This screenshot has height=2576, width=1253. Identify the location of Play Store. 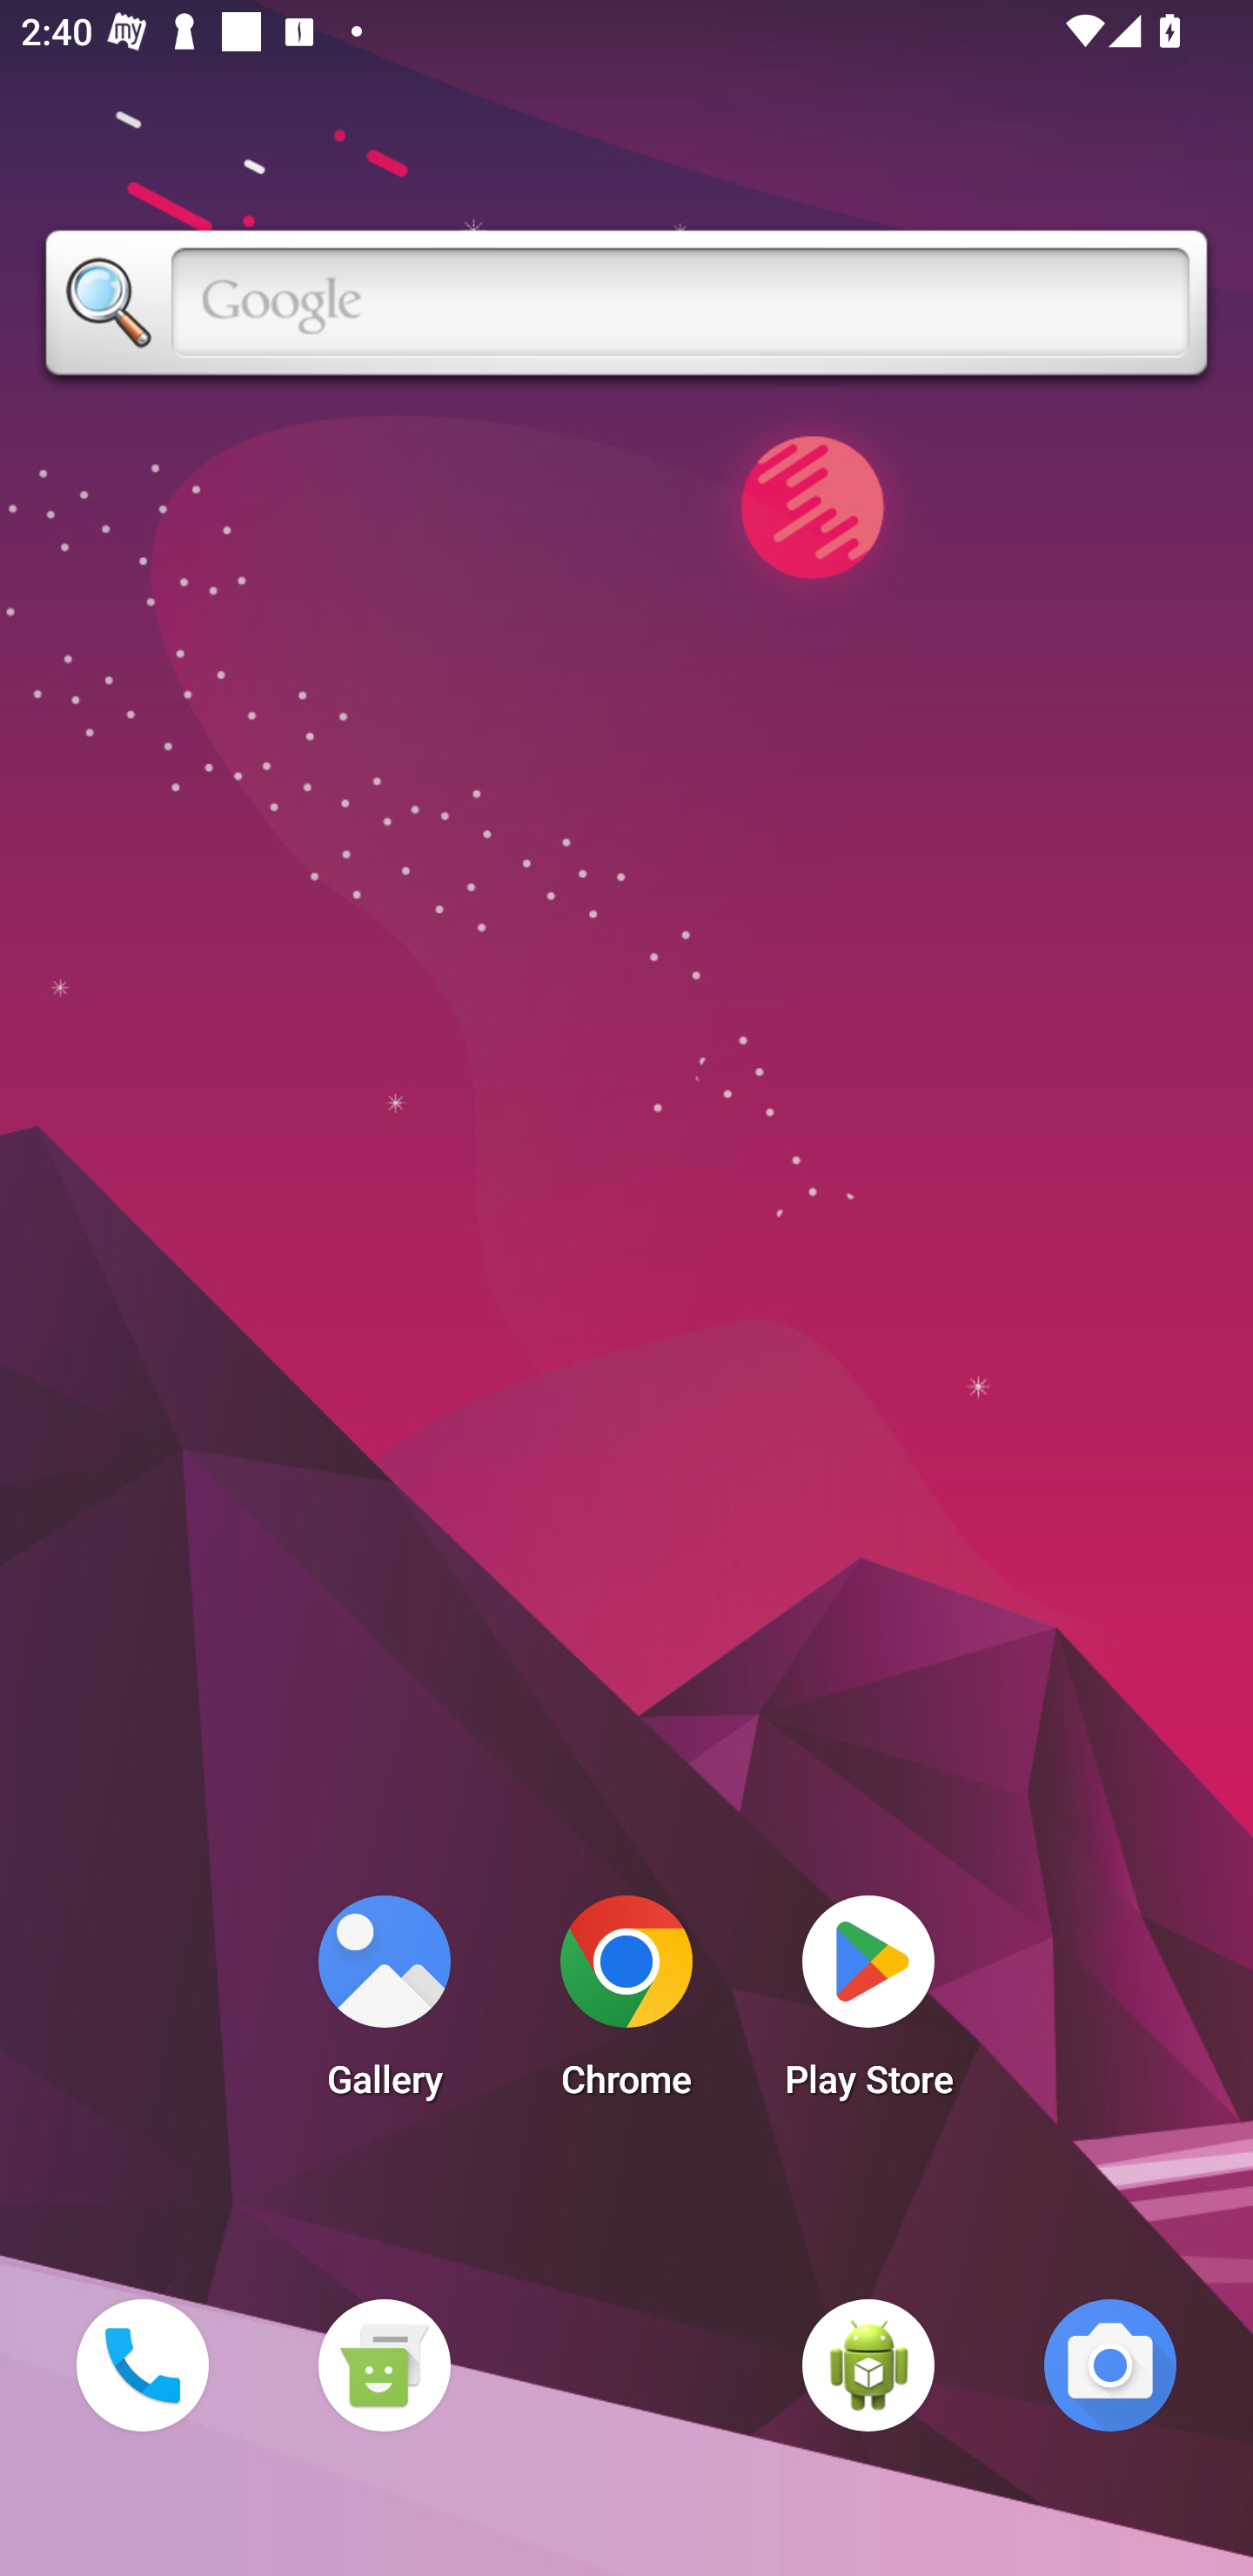
(868, 2005).